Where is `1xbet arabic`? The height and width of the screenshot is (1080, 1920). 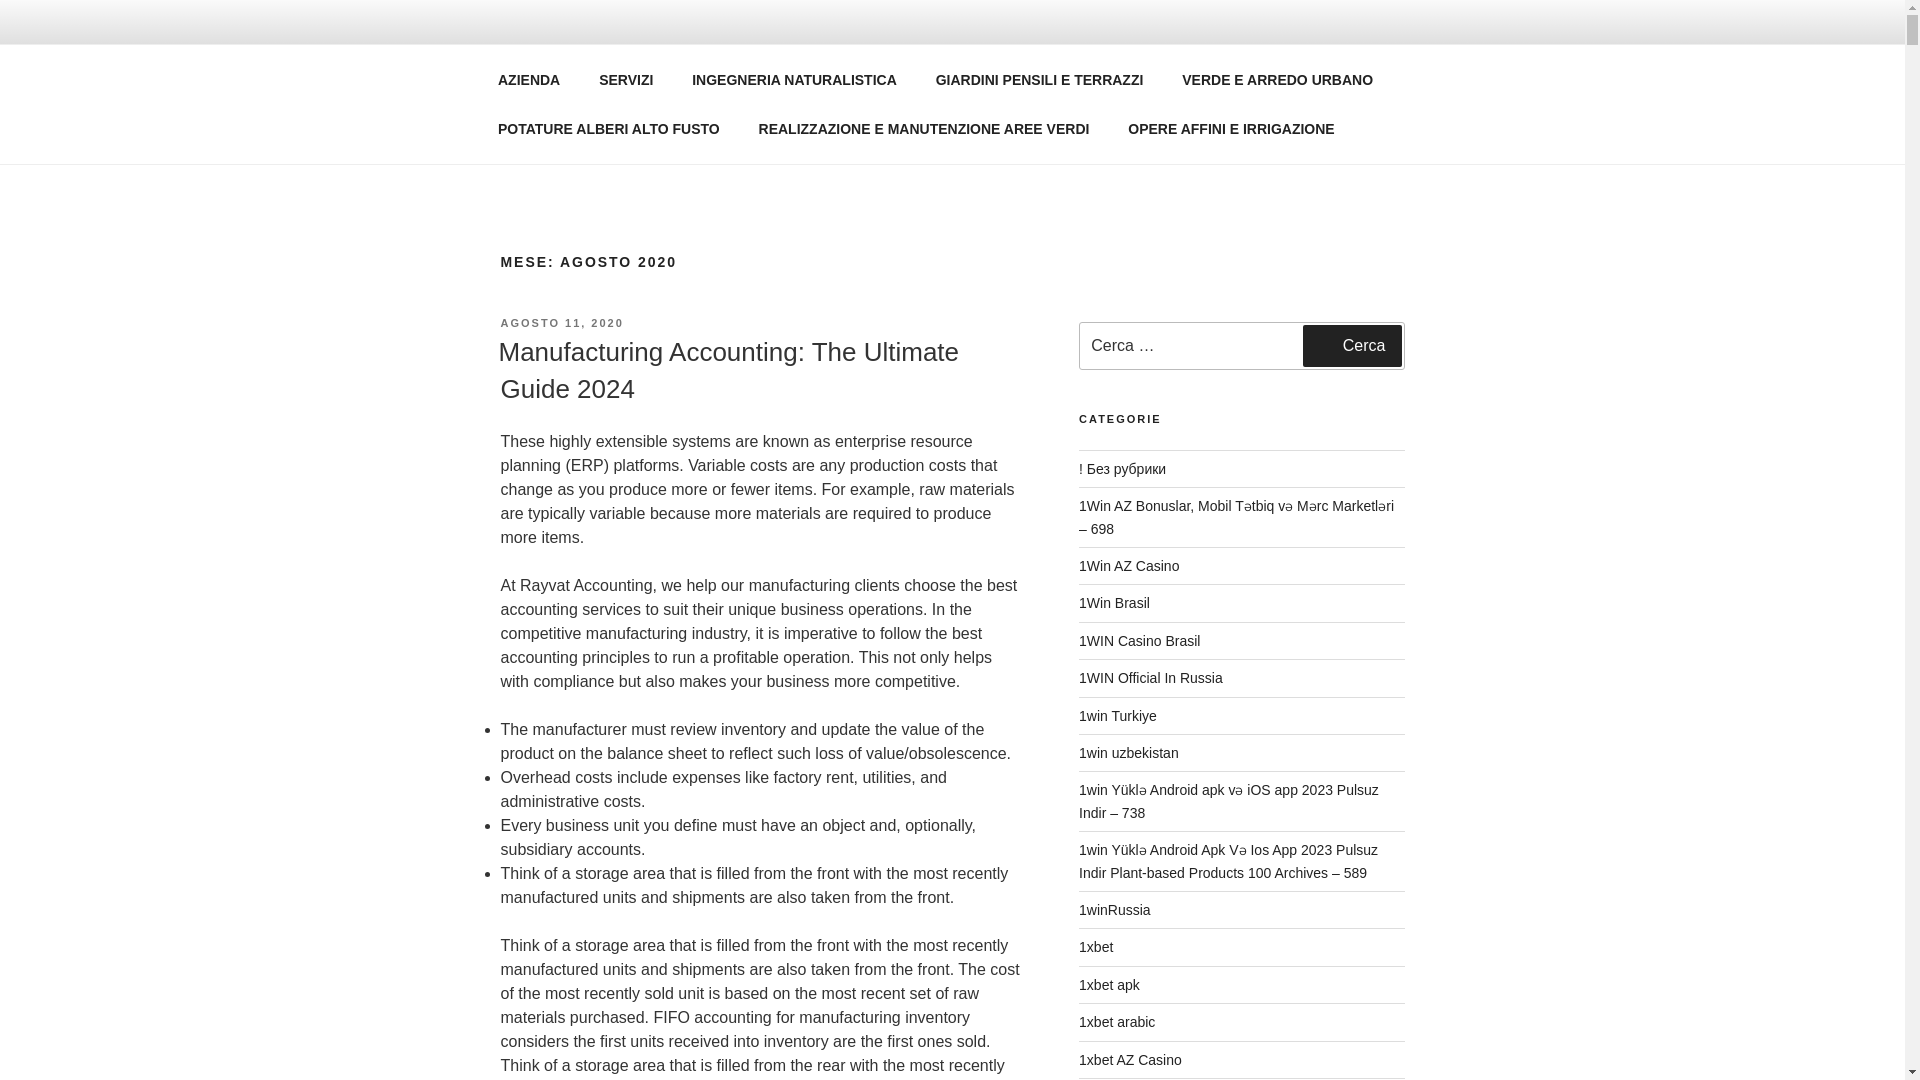
1xbet arabic is located at coordinates (1117, 1022).